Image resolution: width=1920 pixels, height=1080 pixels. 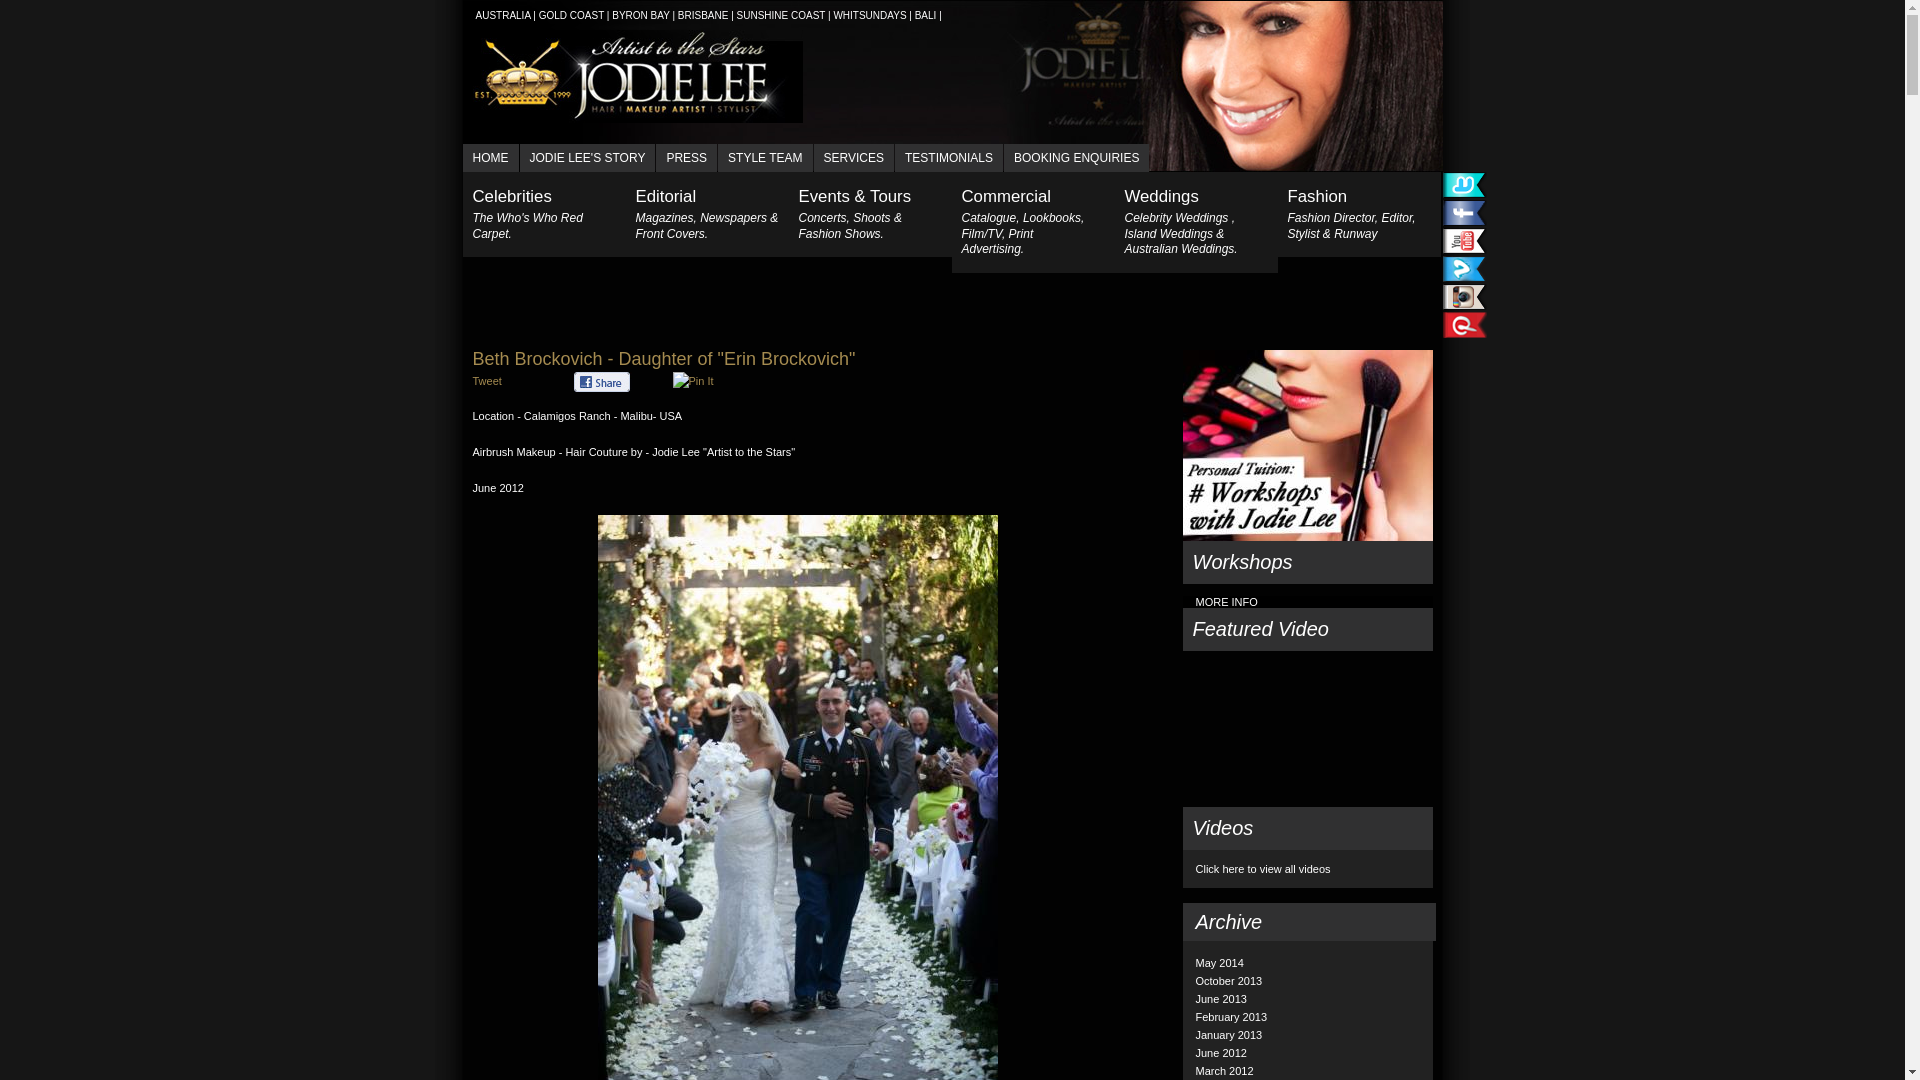 I want to click on June 2012, so click(x=1222, y=1053).